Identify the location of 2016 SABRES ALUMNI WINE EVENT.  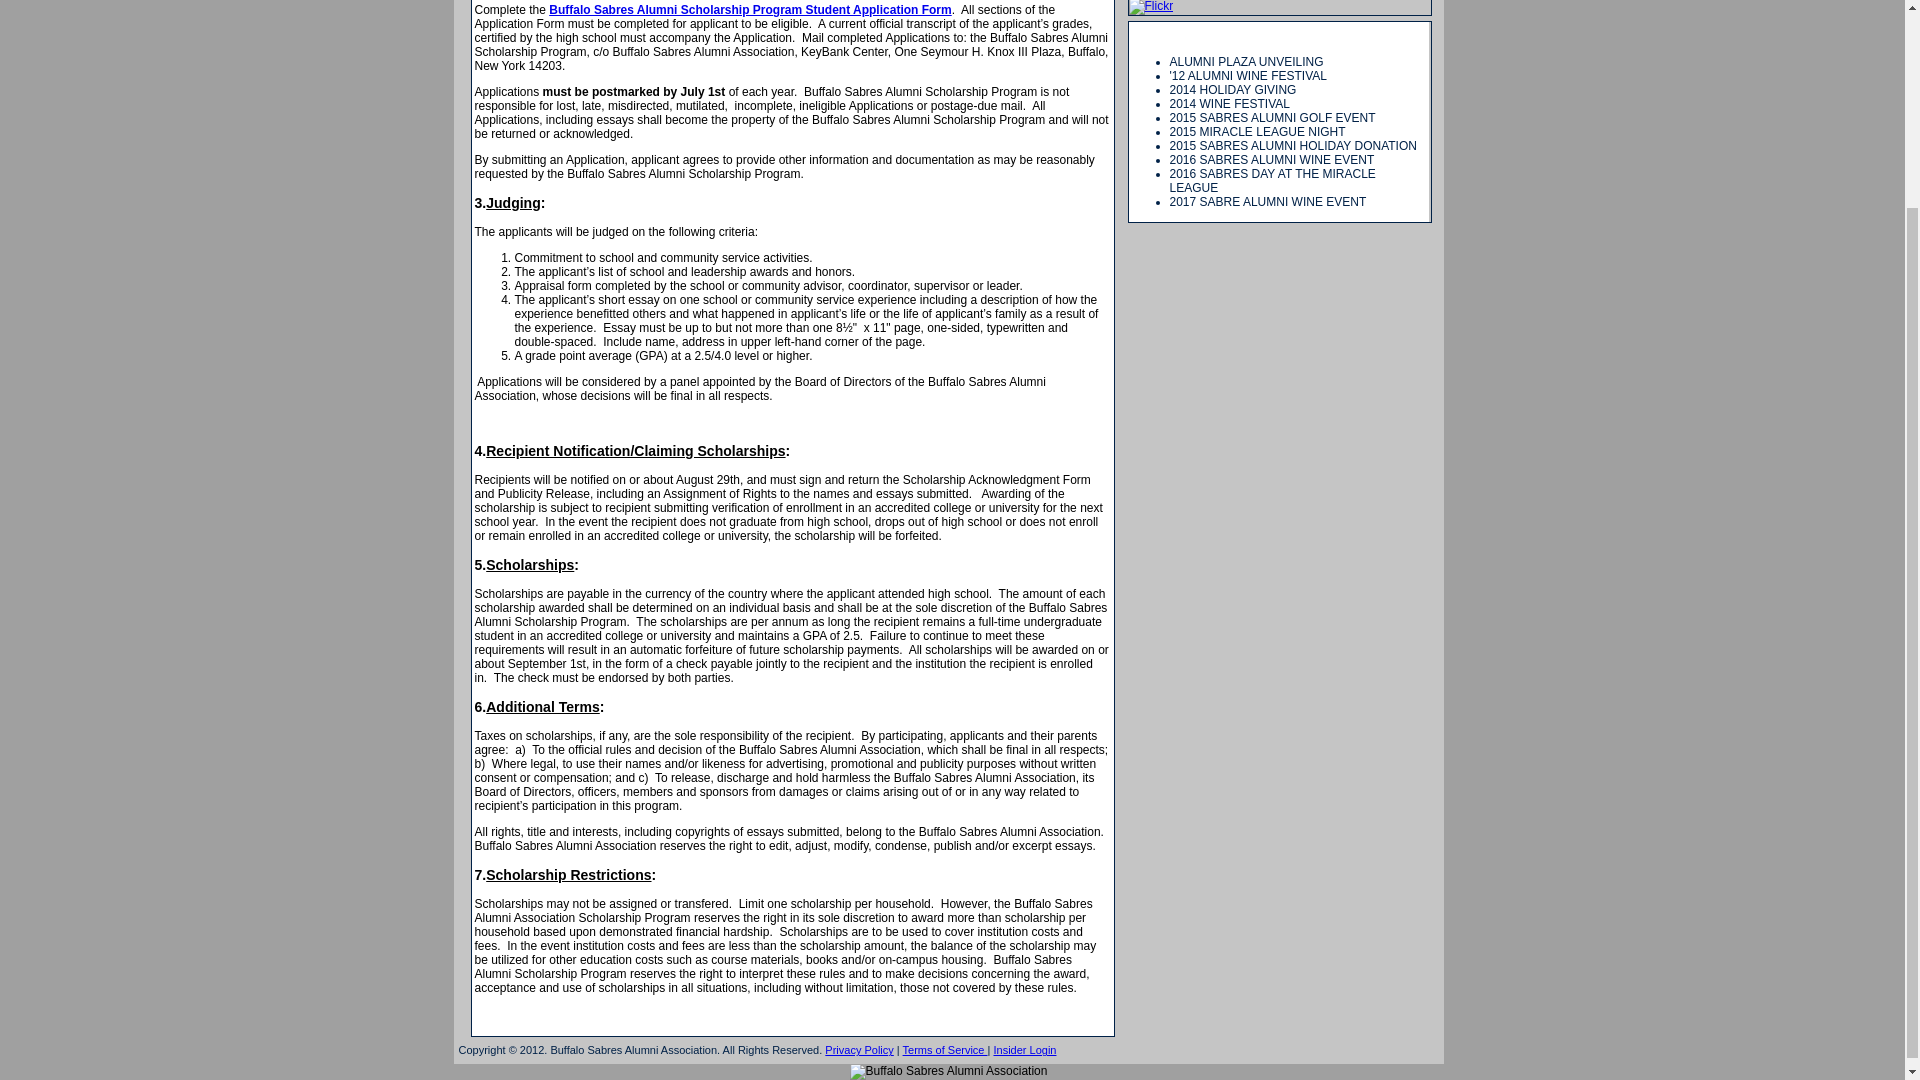
(1272, 160).